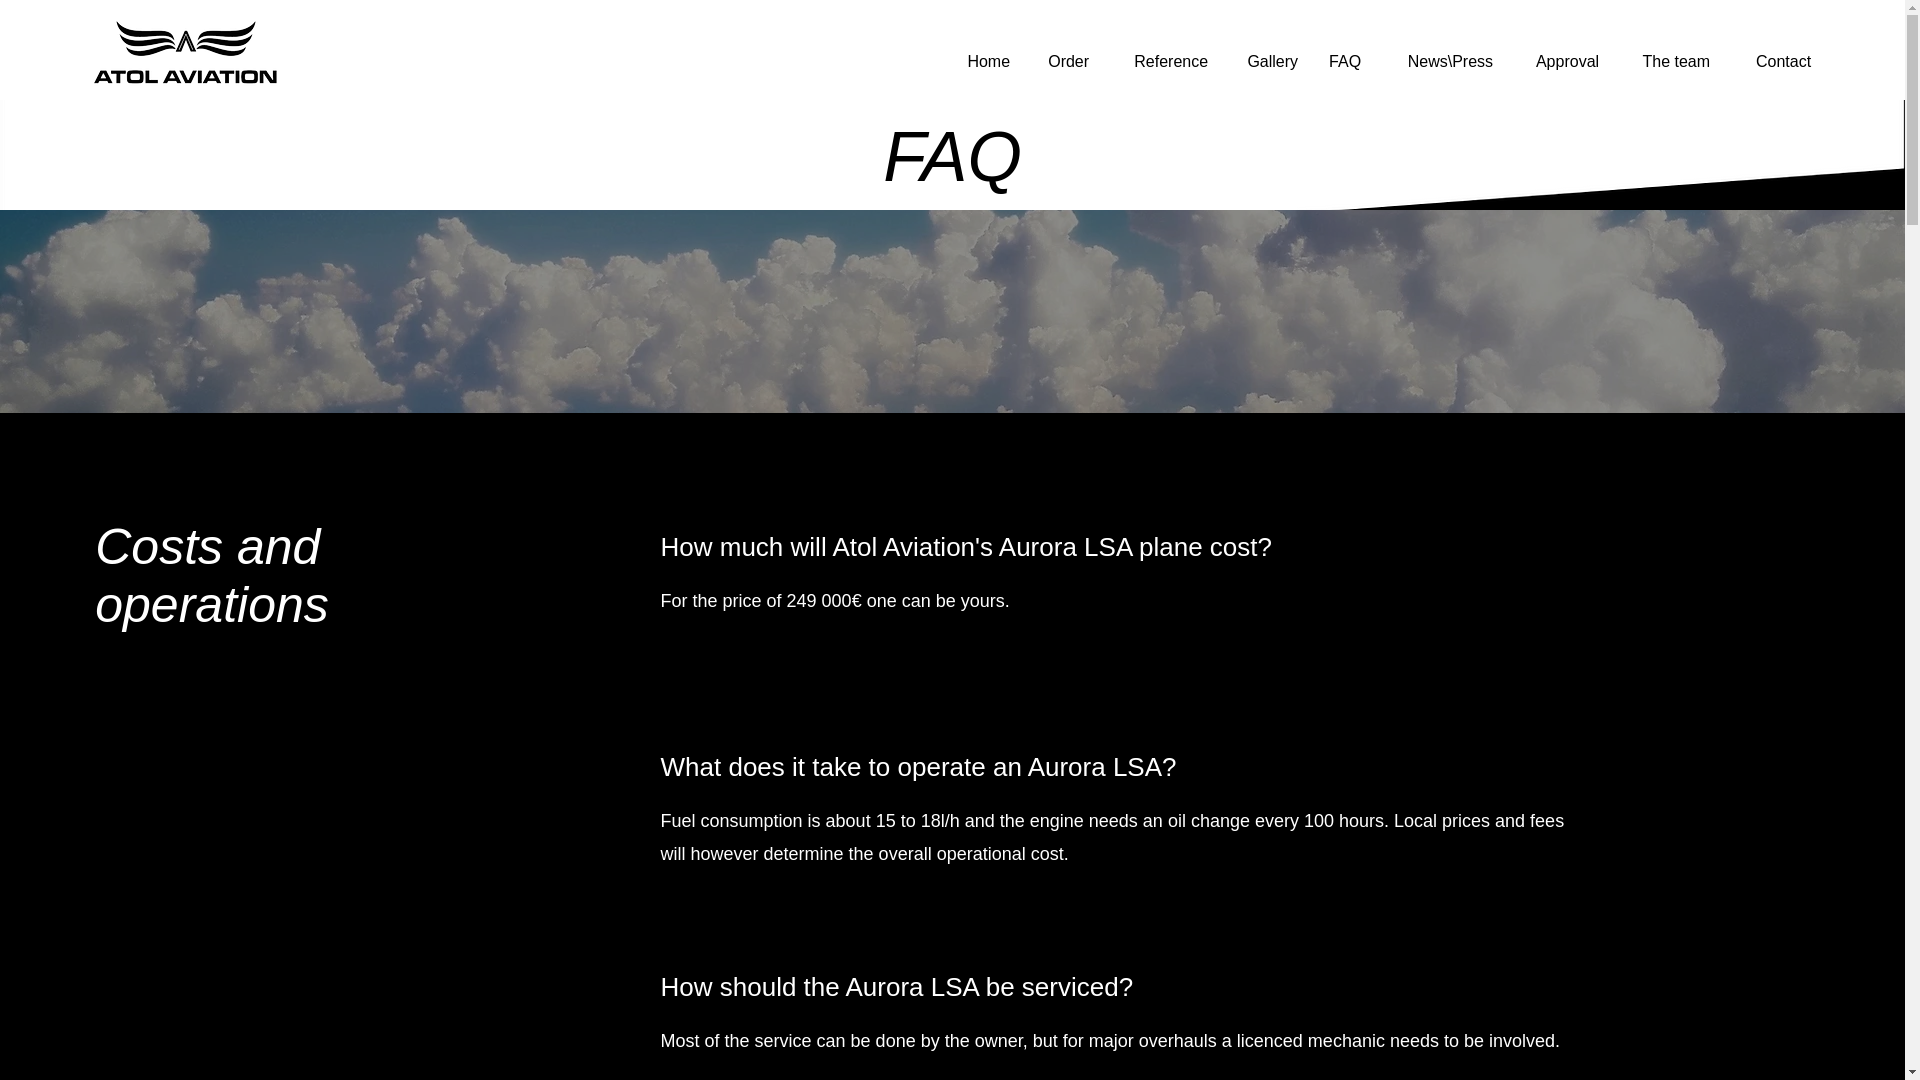  What do you see at coordinates (1669, 61) in the screenshot?
I see `The team` at bounding box center [1669, 61].